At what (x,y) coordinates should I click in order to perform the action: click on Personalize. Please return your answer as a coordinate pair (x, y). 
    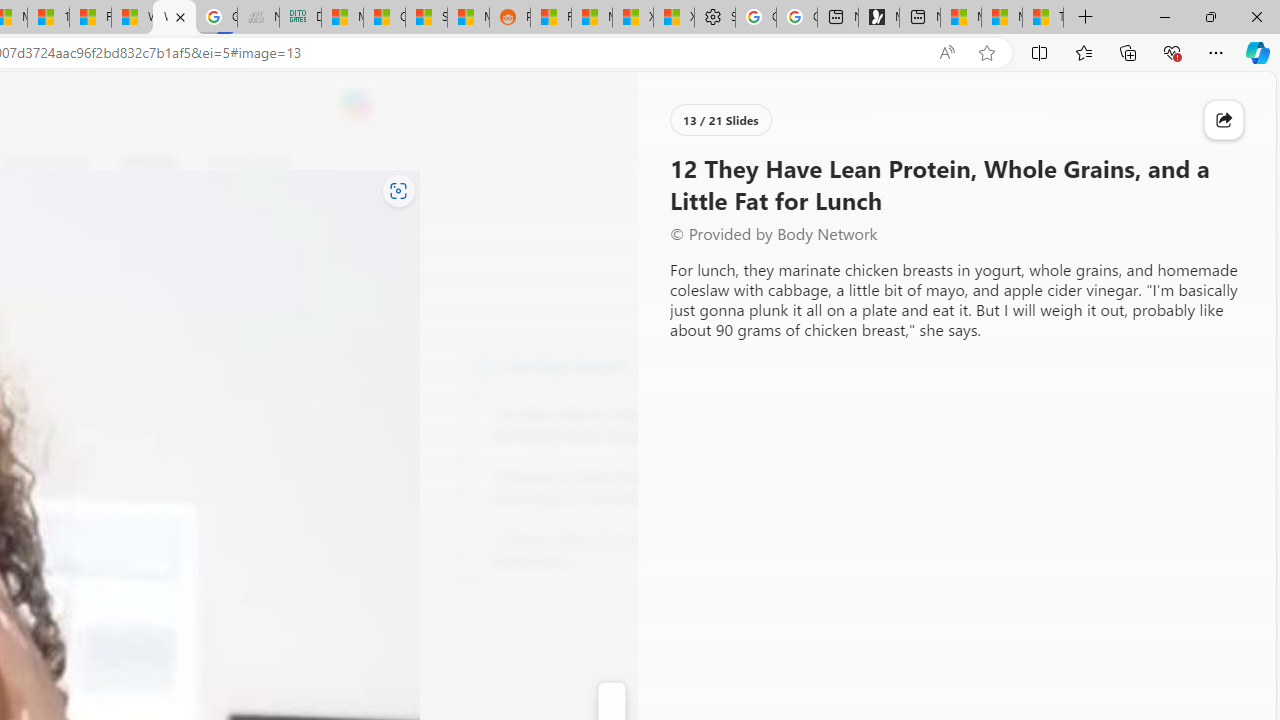
    Looking at the image, I should click on (712, 162).